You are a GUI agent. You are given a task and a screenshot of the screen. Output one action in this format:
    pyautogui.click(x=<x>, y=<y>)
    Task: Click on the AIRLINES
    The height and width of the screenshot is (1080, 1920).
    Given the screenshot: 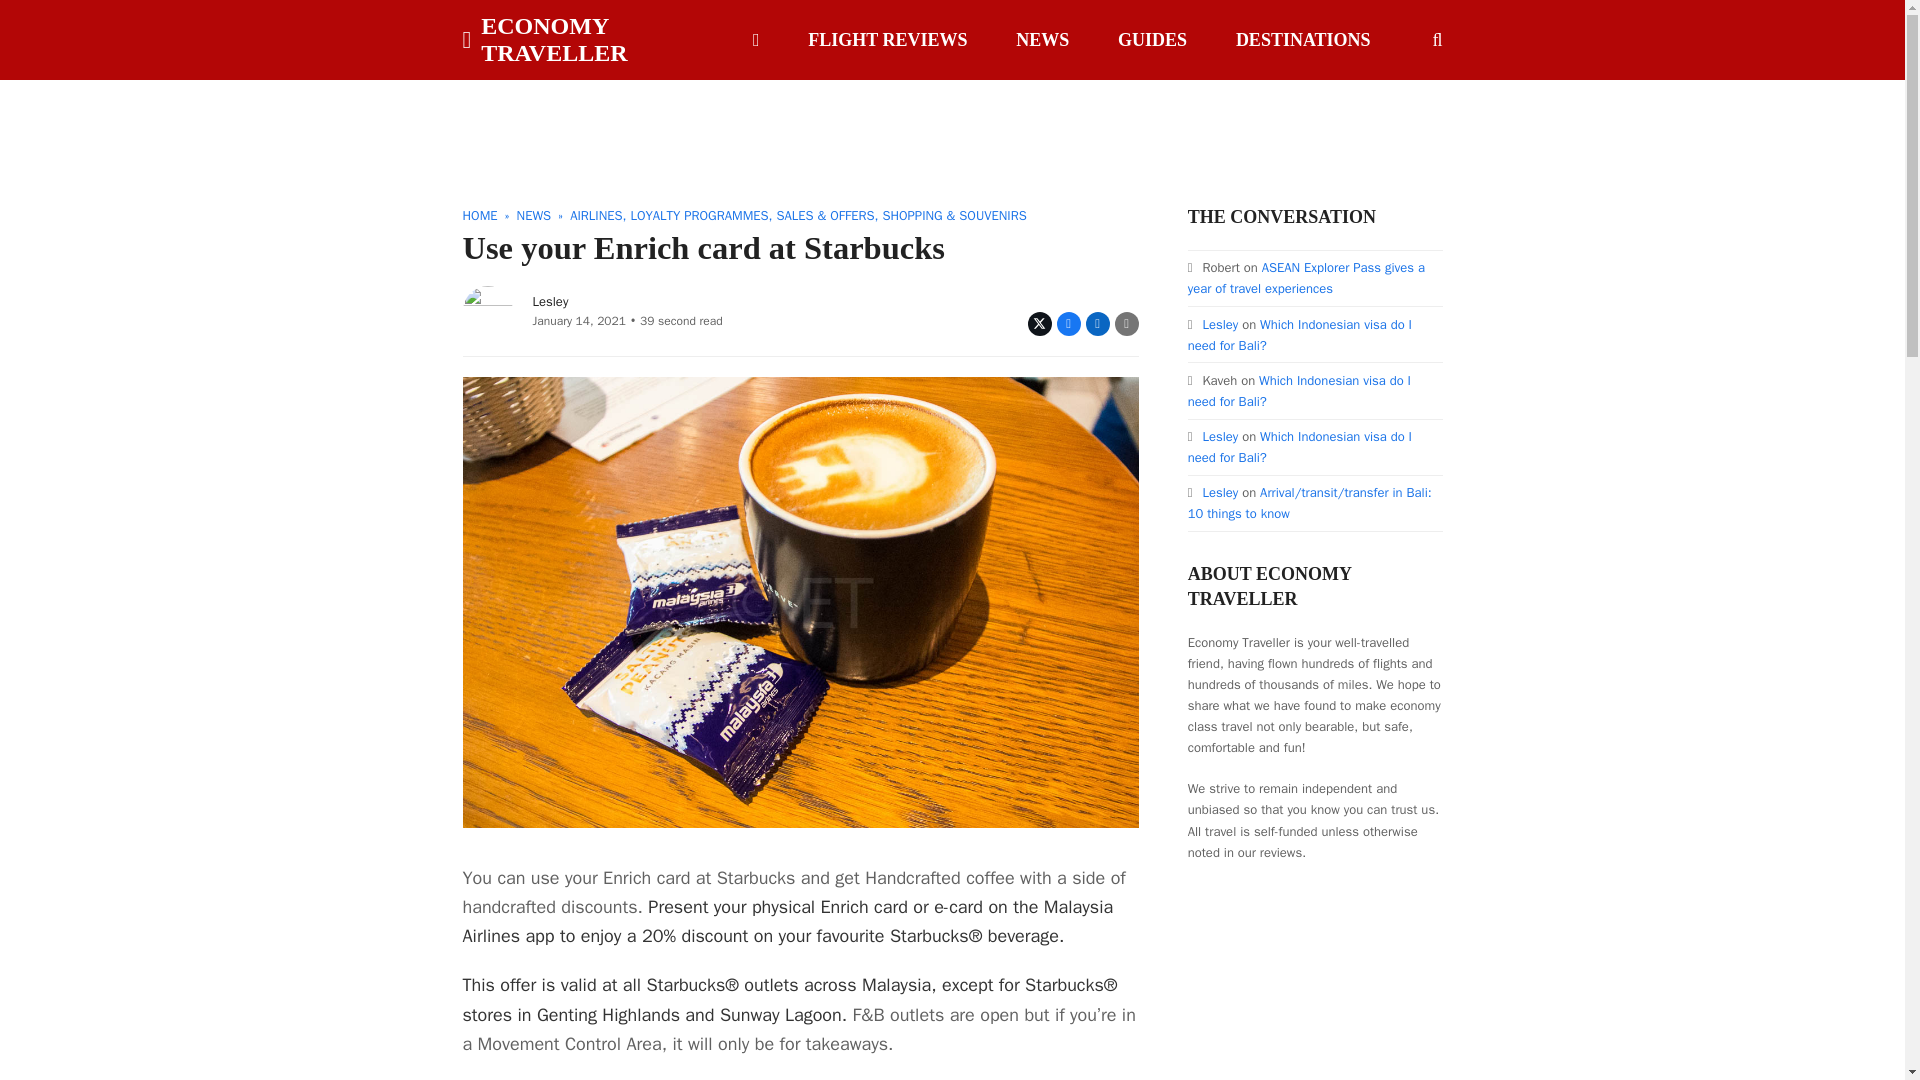 What is the action you would take?
    pyautogui.click(x=596, y=215)
    